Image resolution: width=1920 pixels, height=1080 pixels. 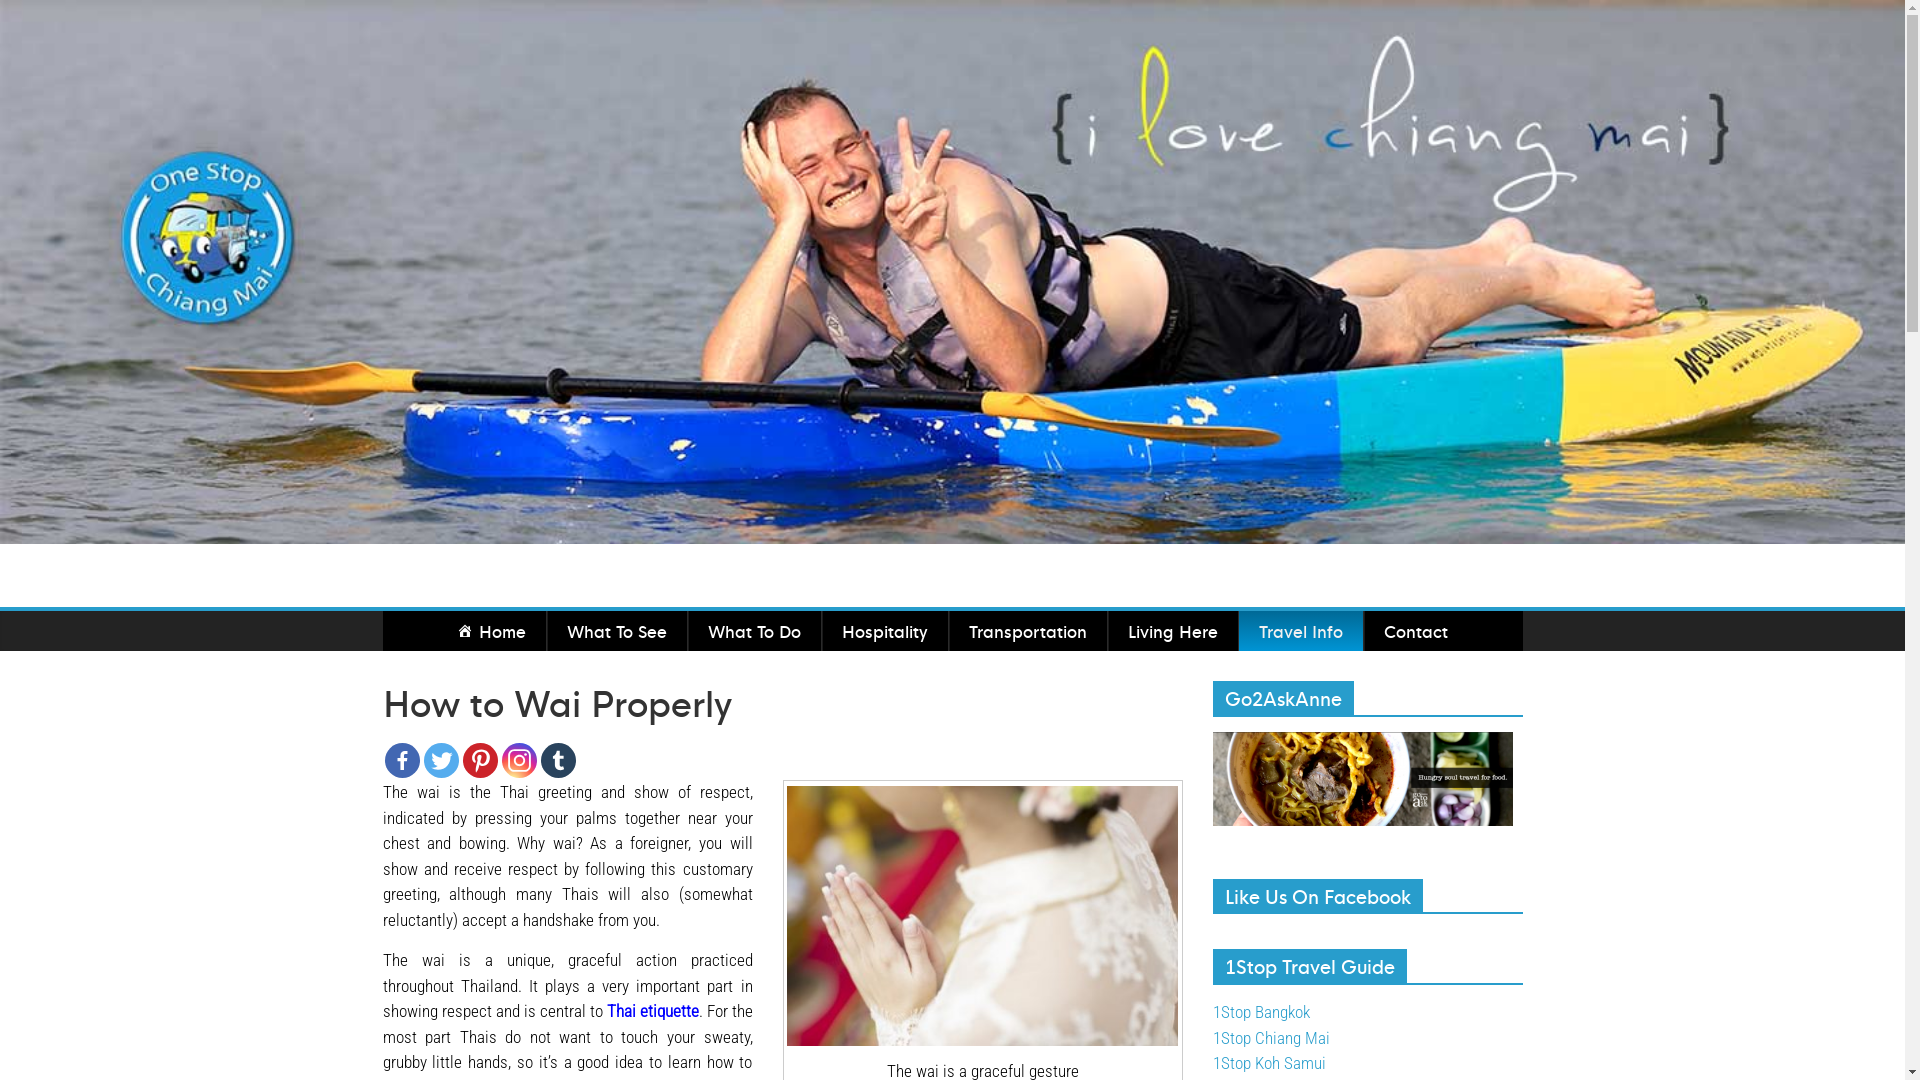 I want to click on 1Stop Koh Samui, so click(x=1268, y=1063).